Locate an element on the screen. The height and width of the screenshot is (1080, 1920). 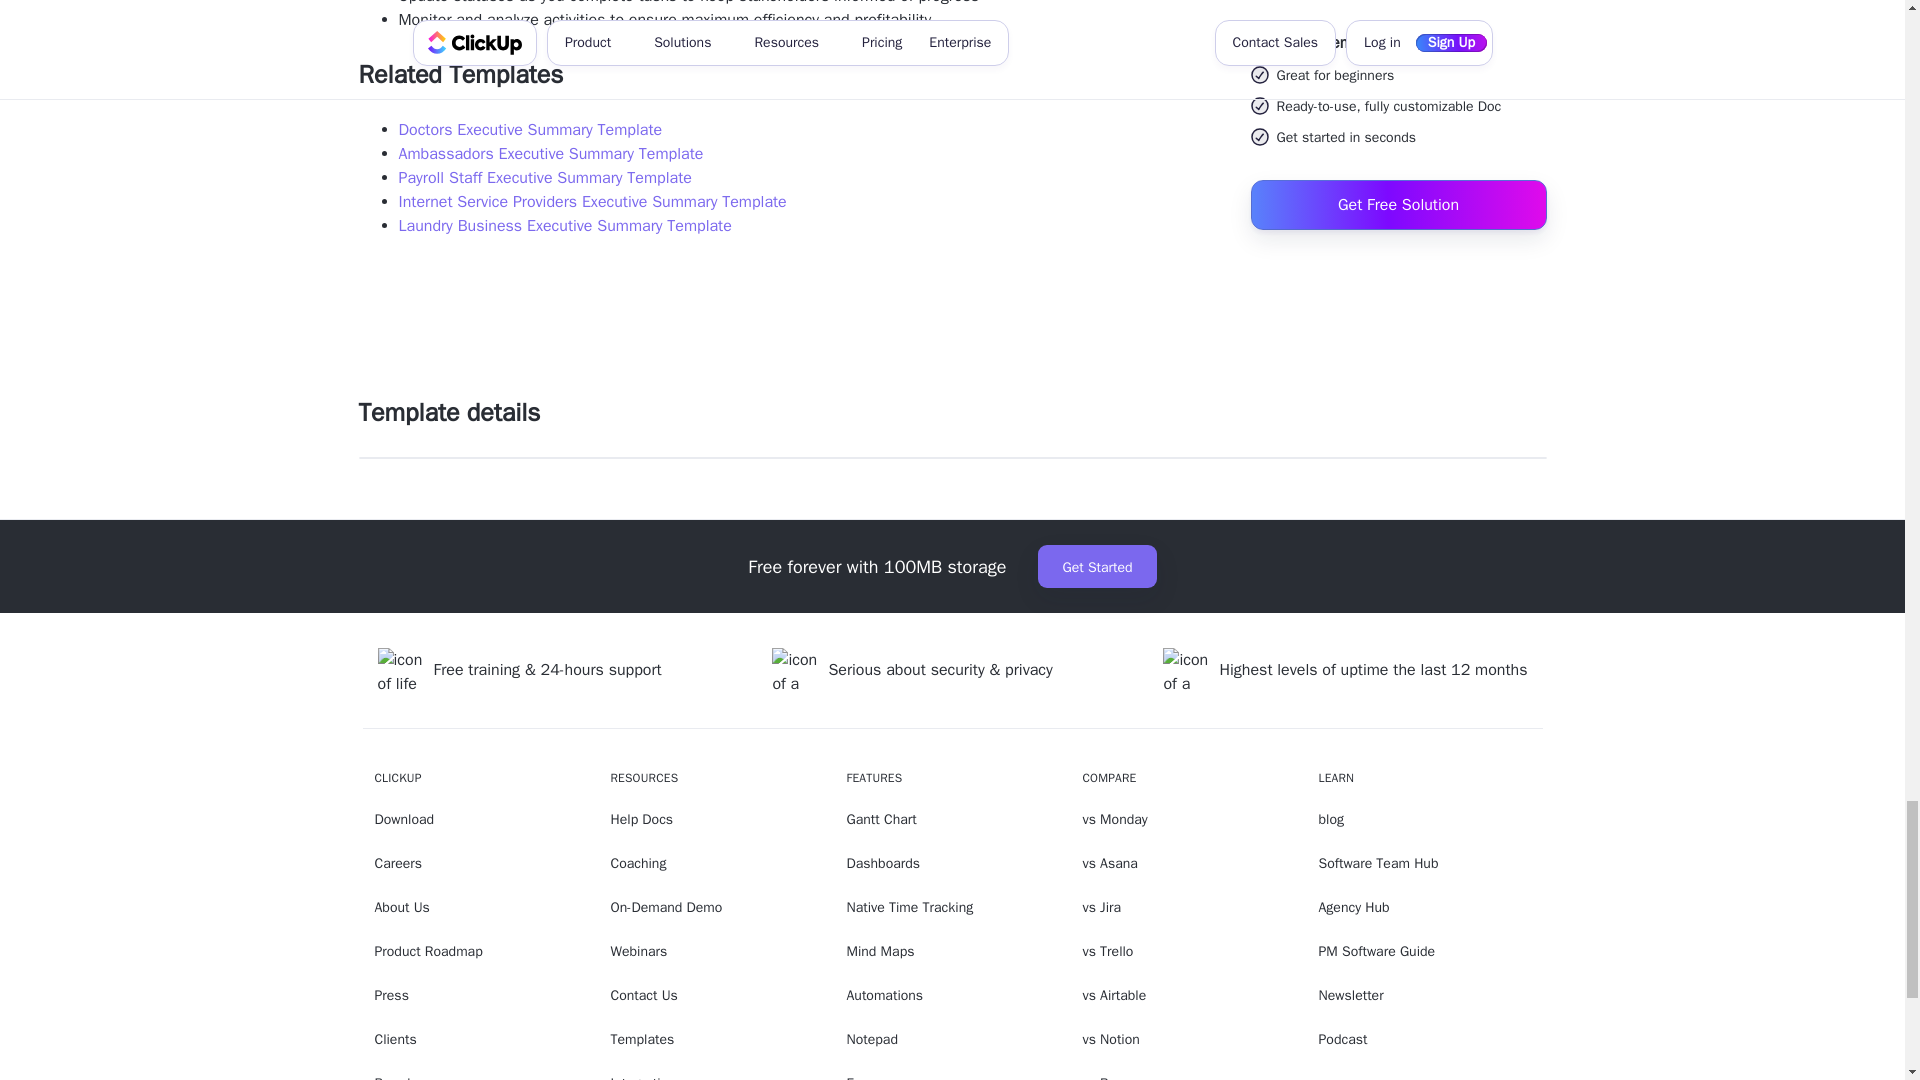
Doctors Executive Summary Template is located at coordinates (530, 130).